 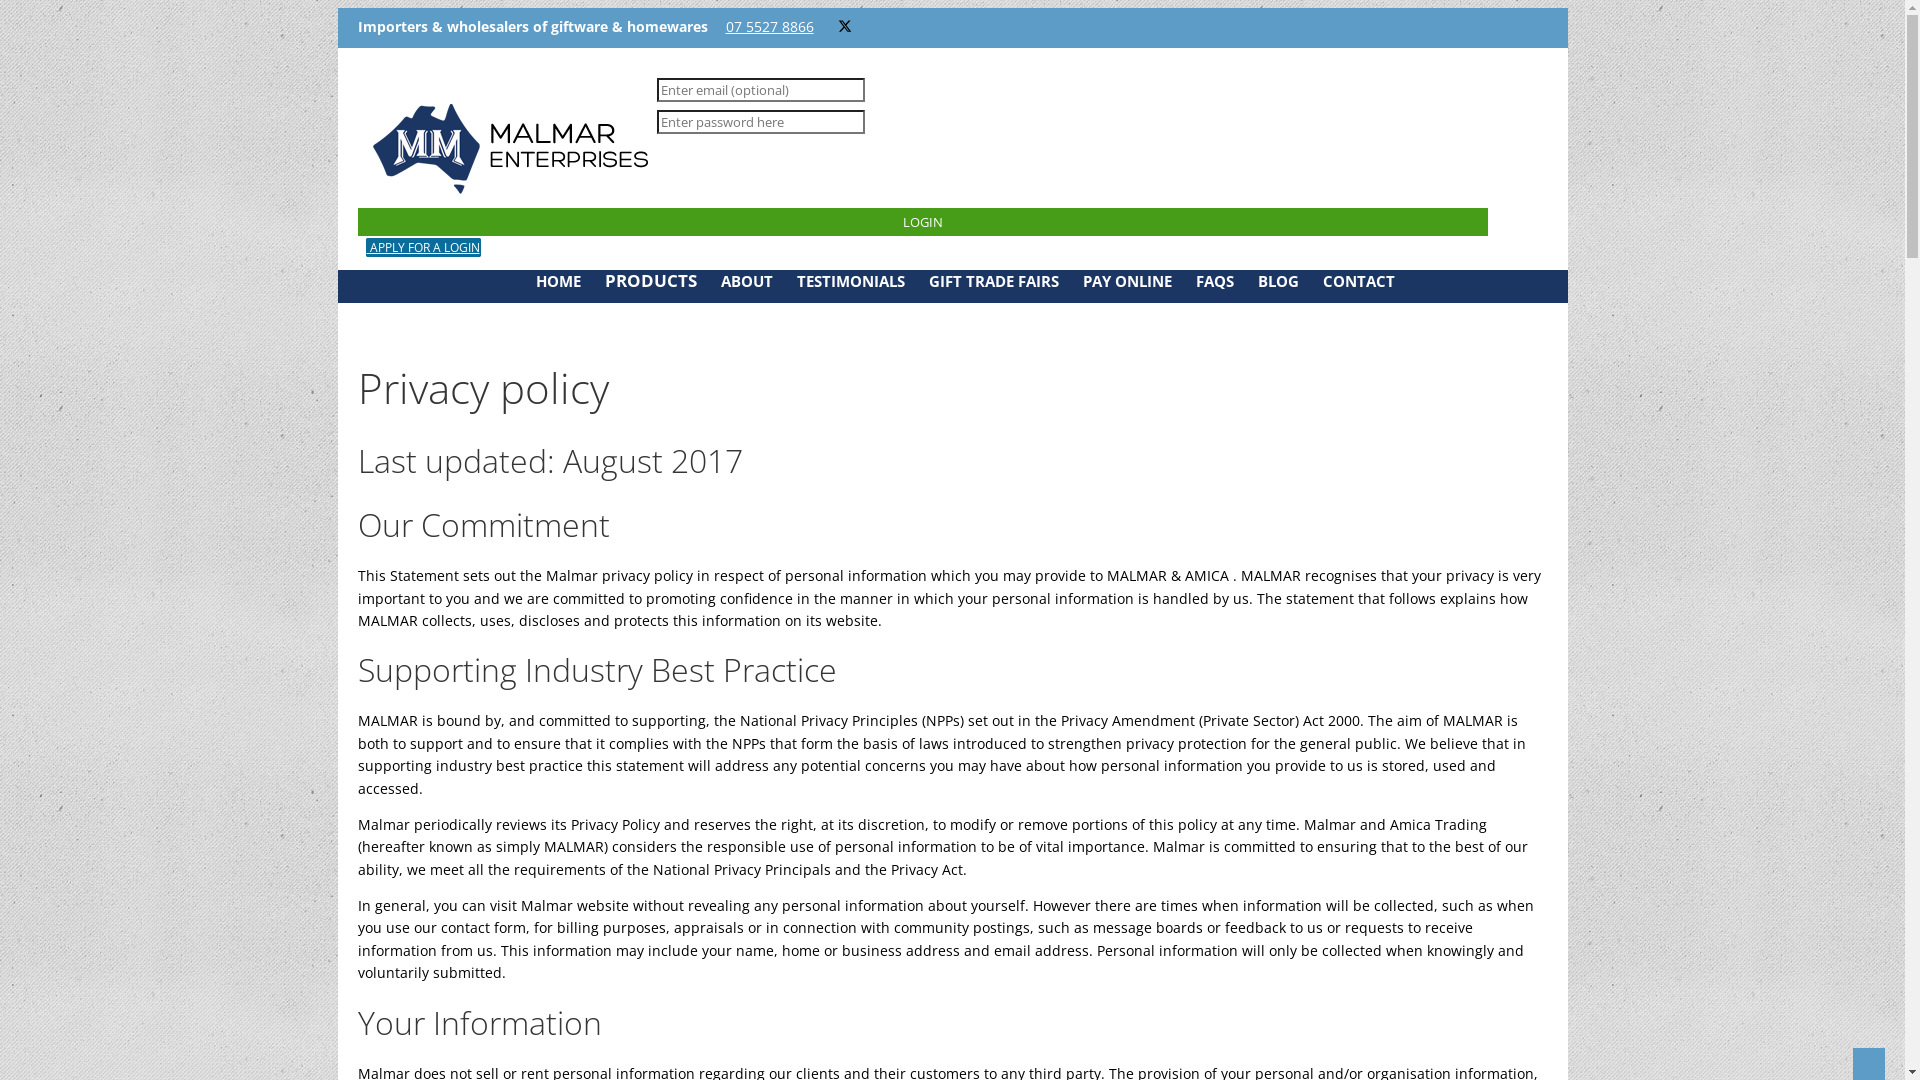 I want to click on CONTACT, so click(x=1358, y=281).